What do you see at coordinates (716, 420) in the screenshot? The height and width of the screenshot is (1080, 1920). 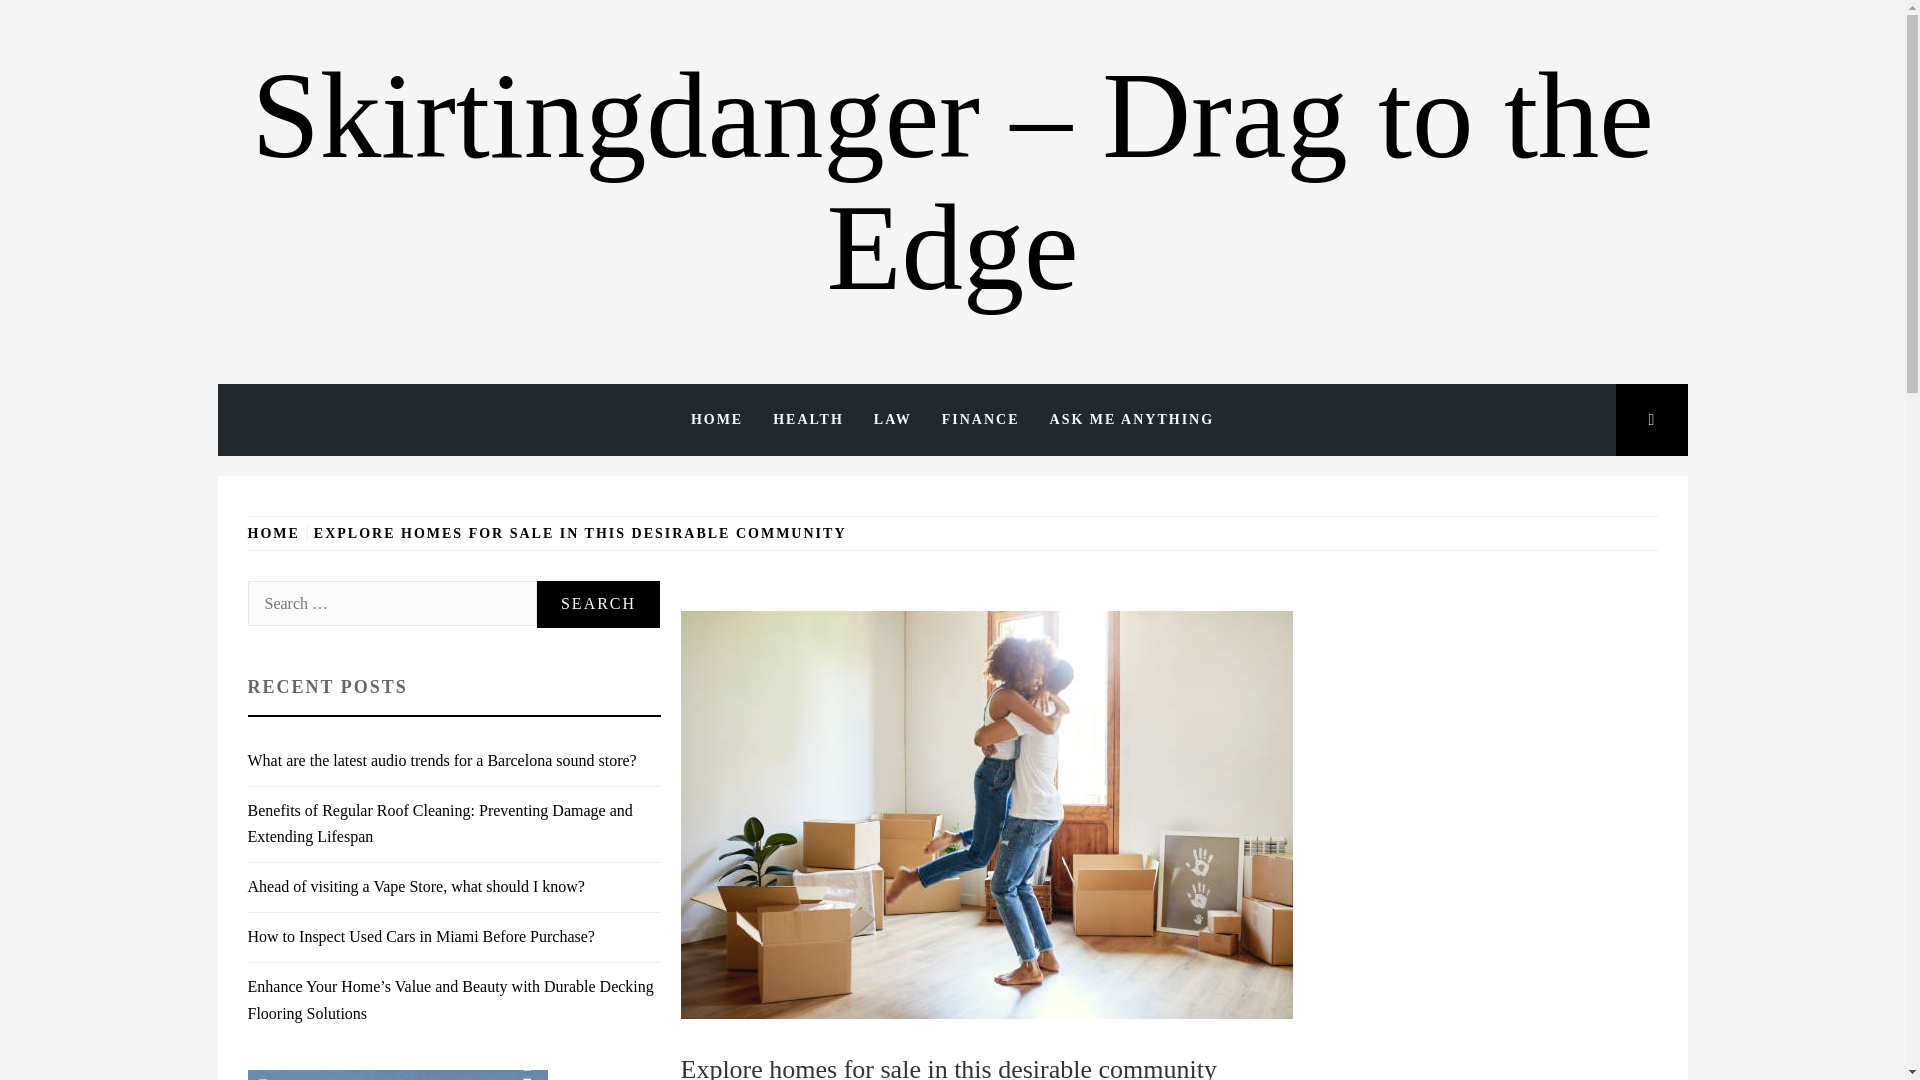 I see `HOME` at bounding box center [716, 420].